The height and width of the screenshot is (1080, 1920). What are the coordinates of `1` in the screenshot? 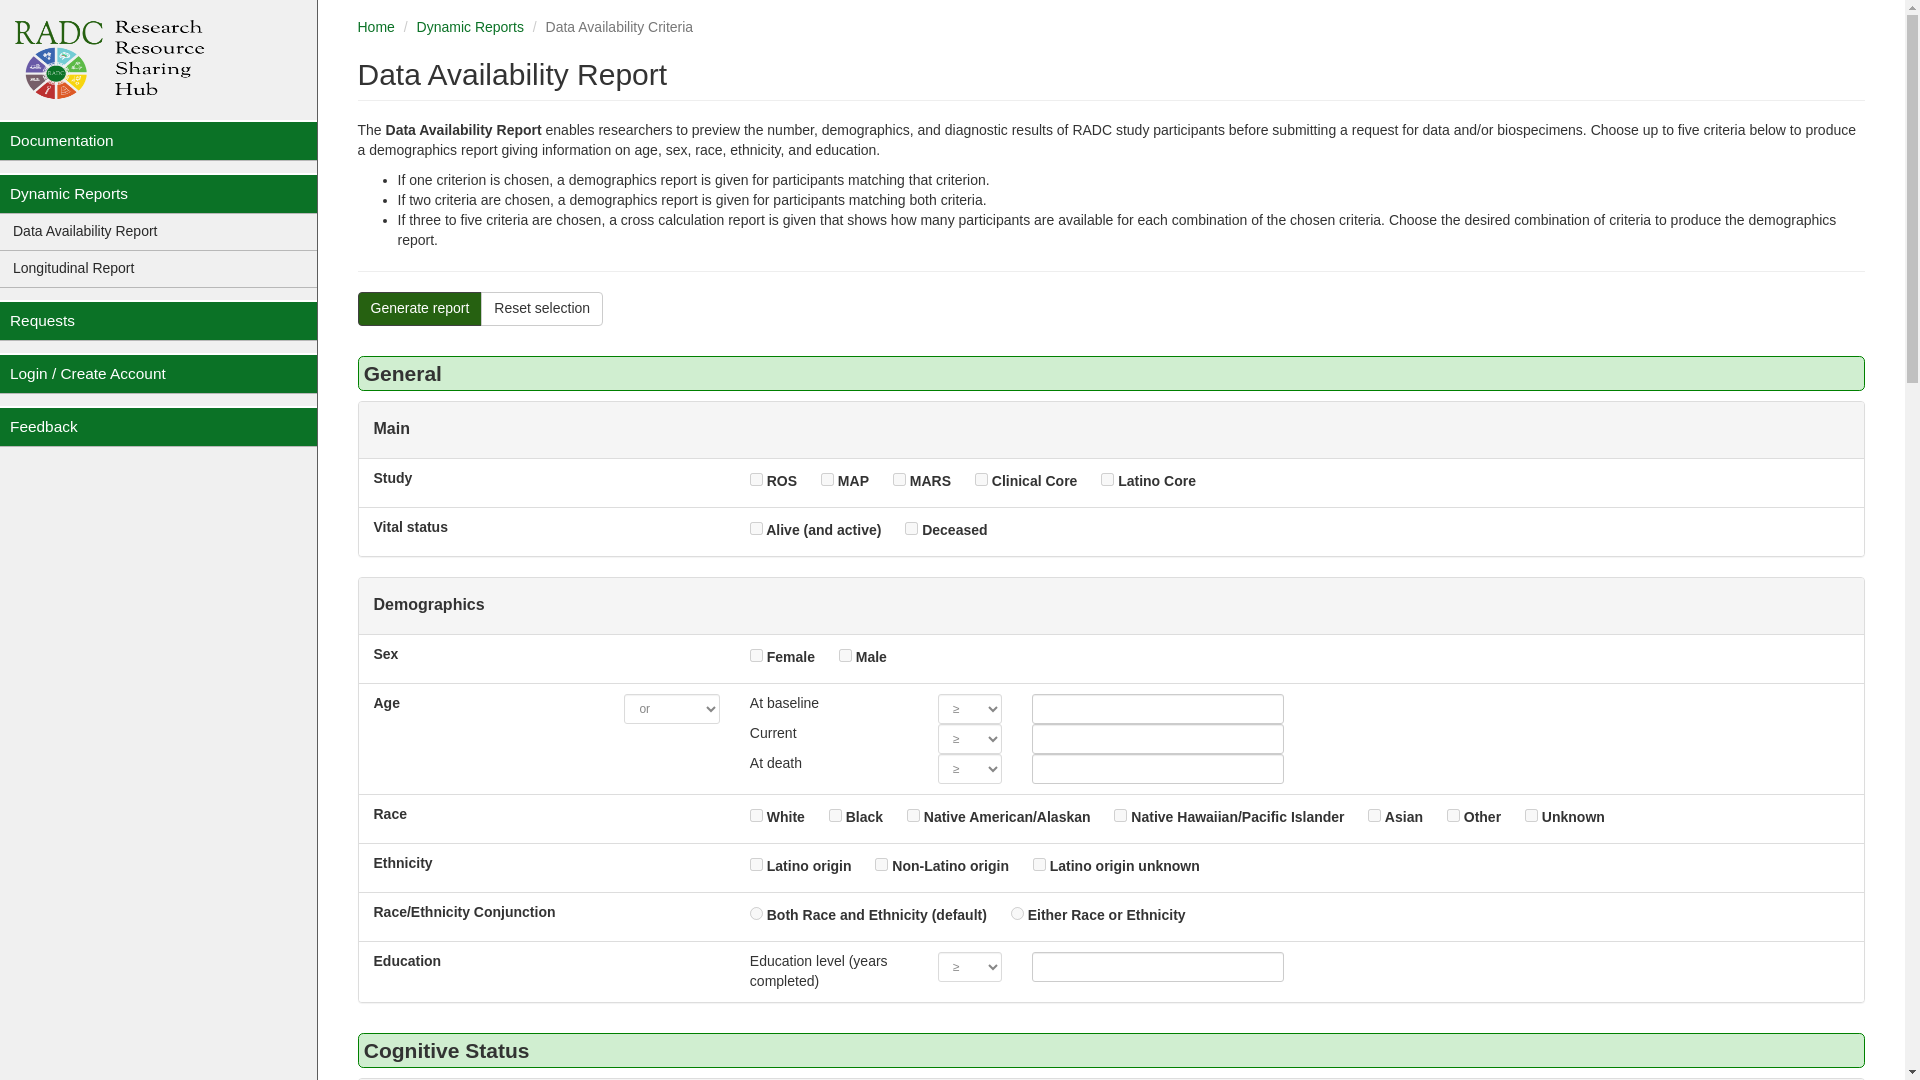 It's located at (846, 656).